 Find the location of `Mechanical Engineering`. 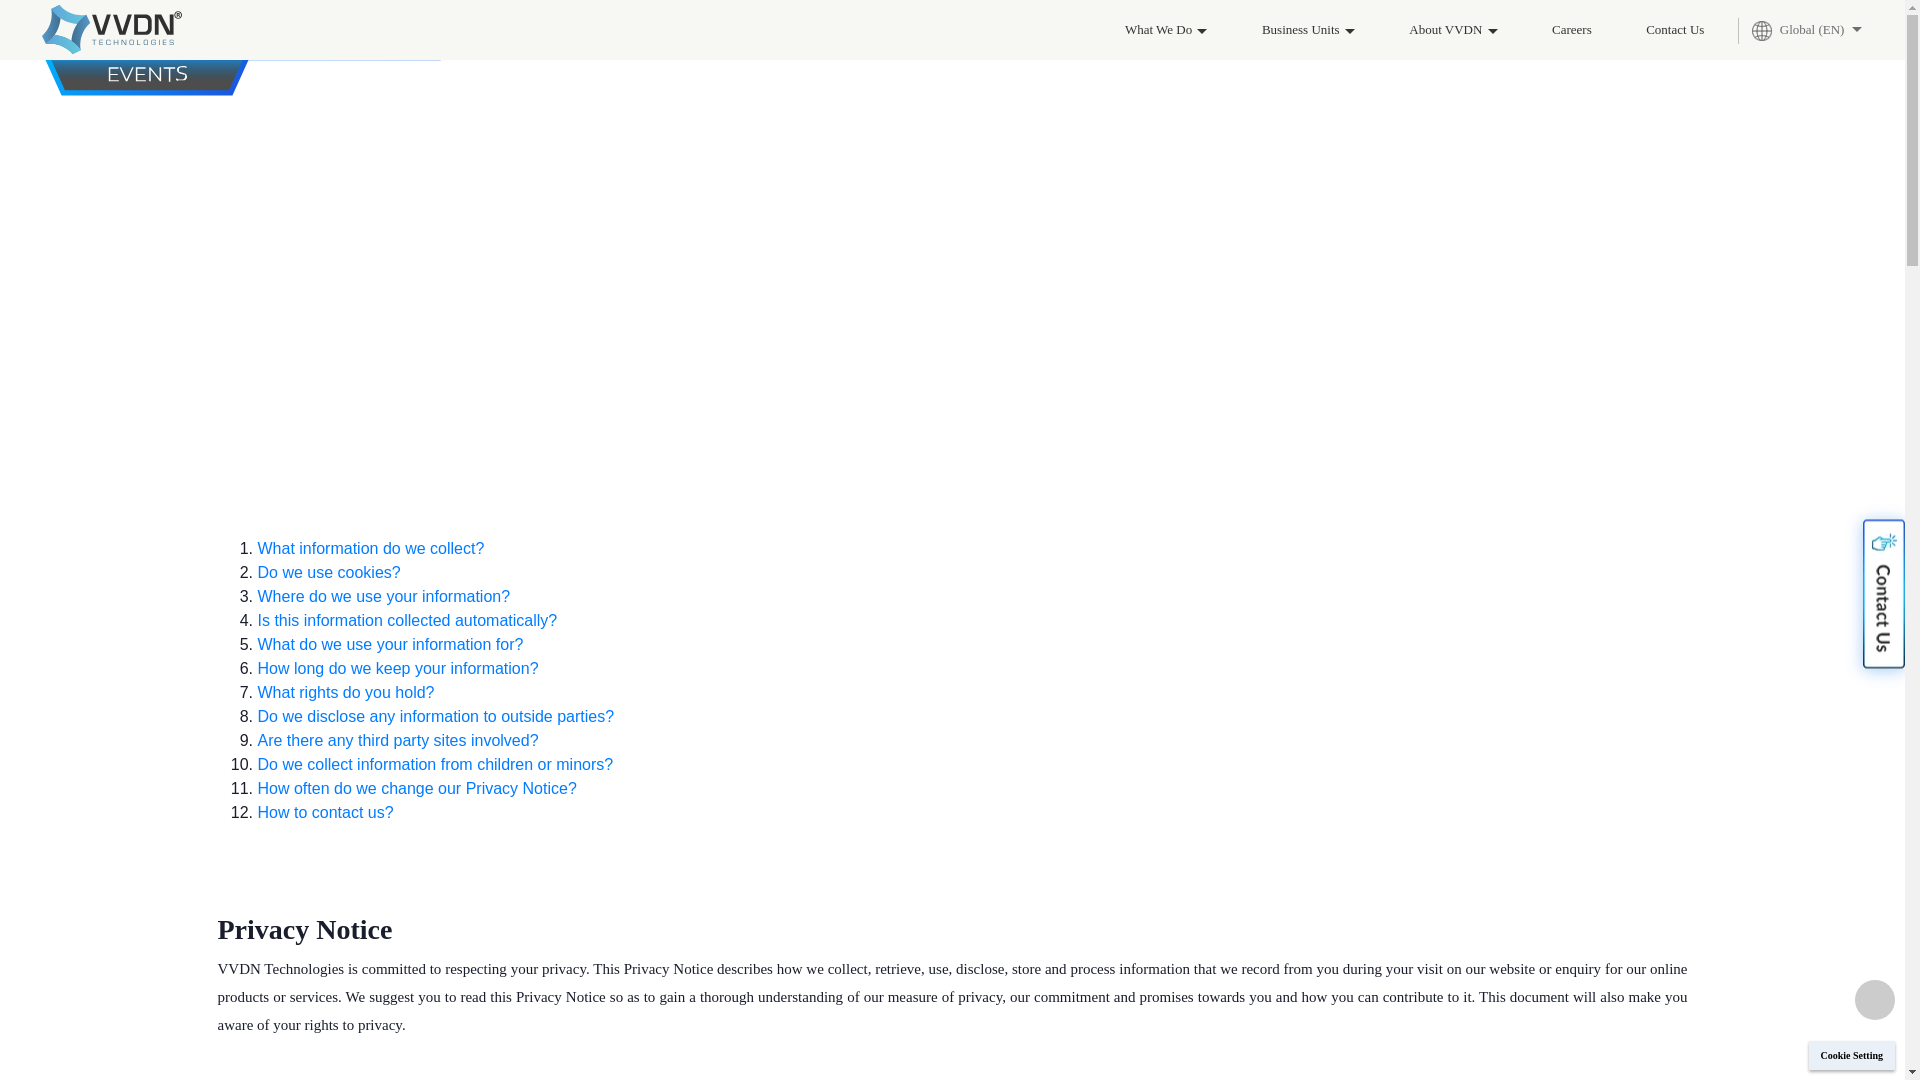

Mechanical Engineering is located at coordinates (720, 75).